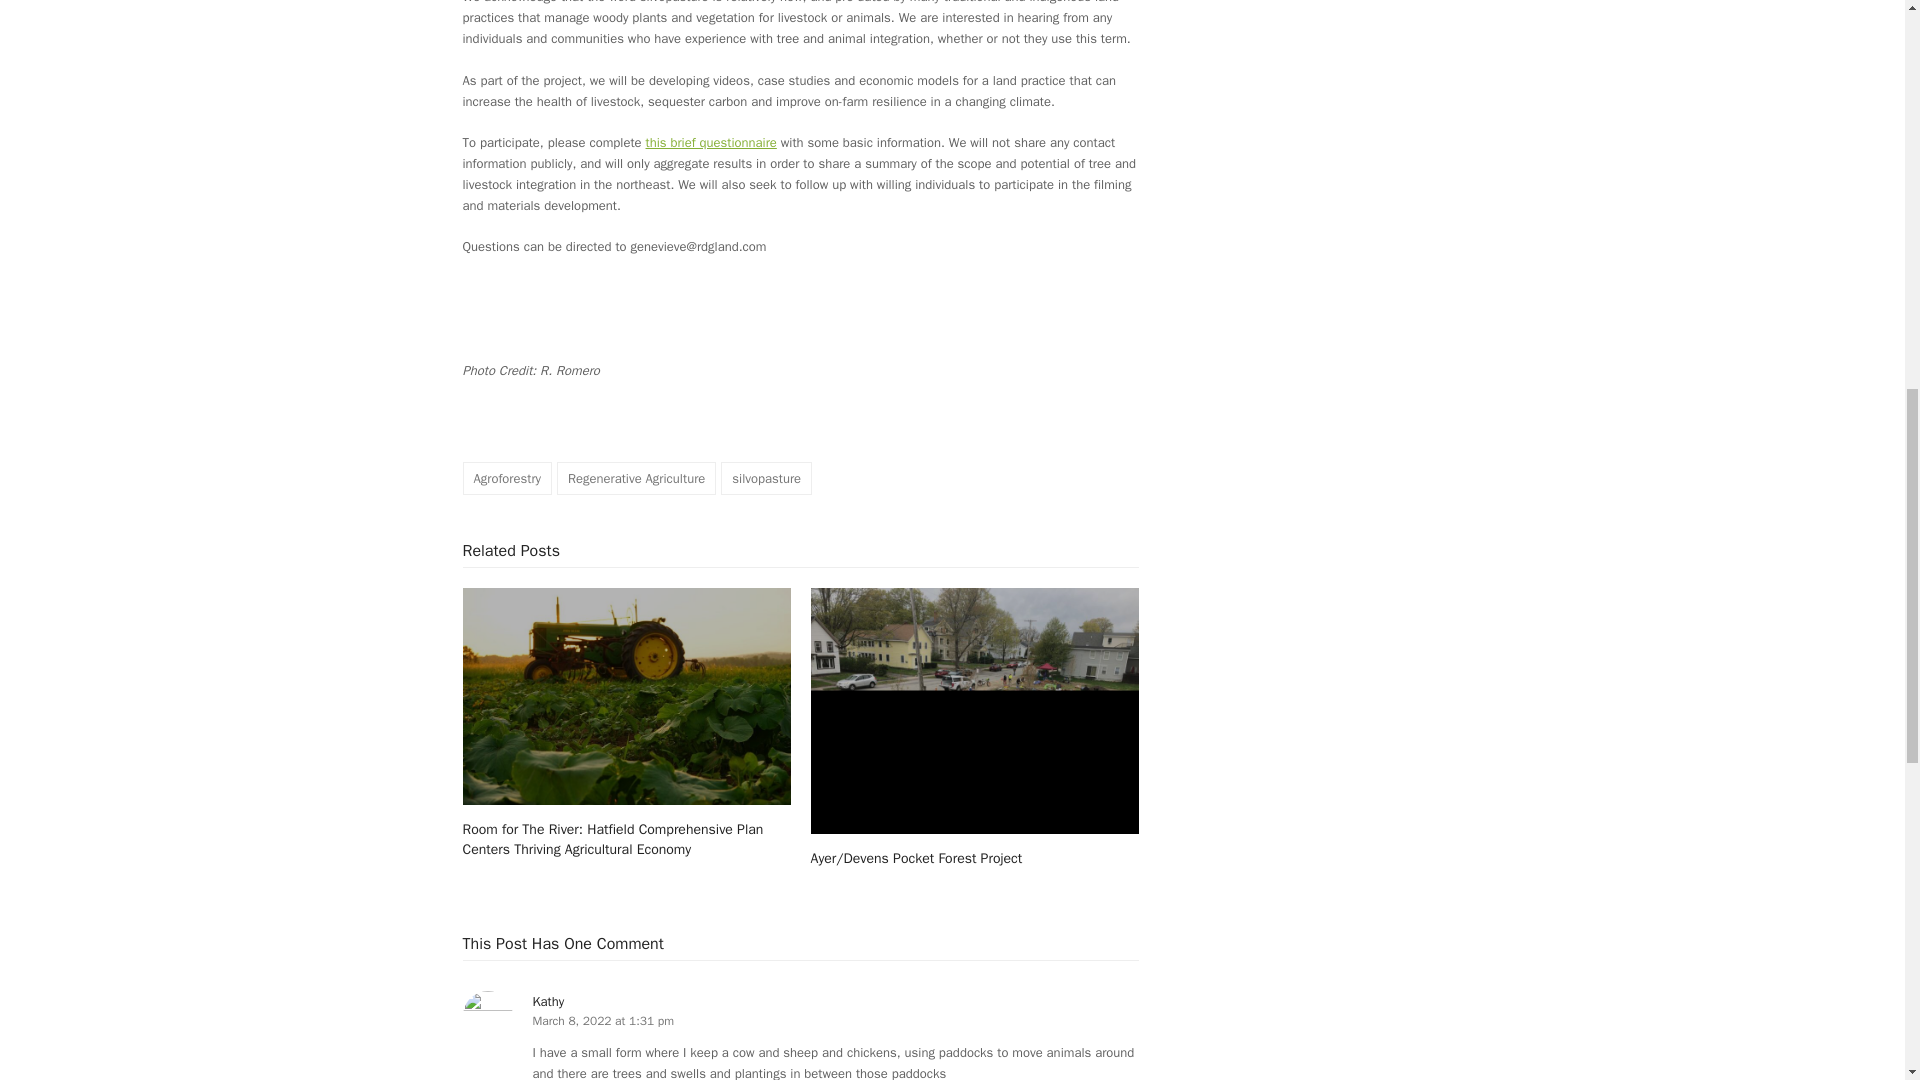 The height and width of the screenshot is (1080, 1920). I want to click on Agroforestry, so click(506, 478).